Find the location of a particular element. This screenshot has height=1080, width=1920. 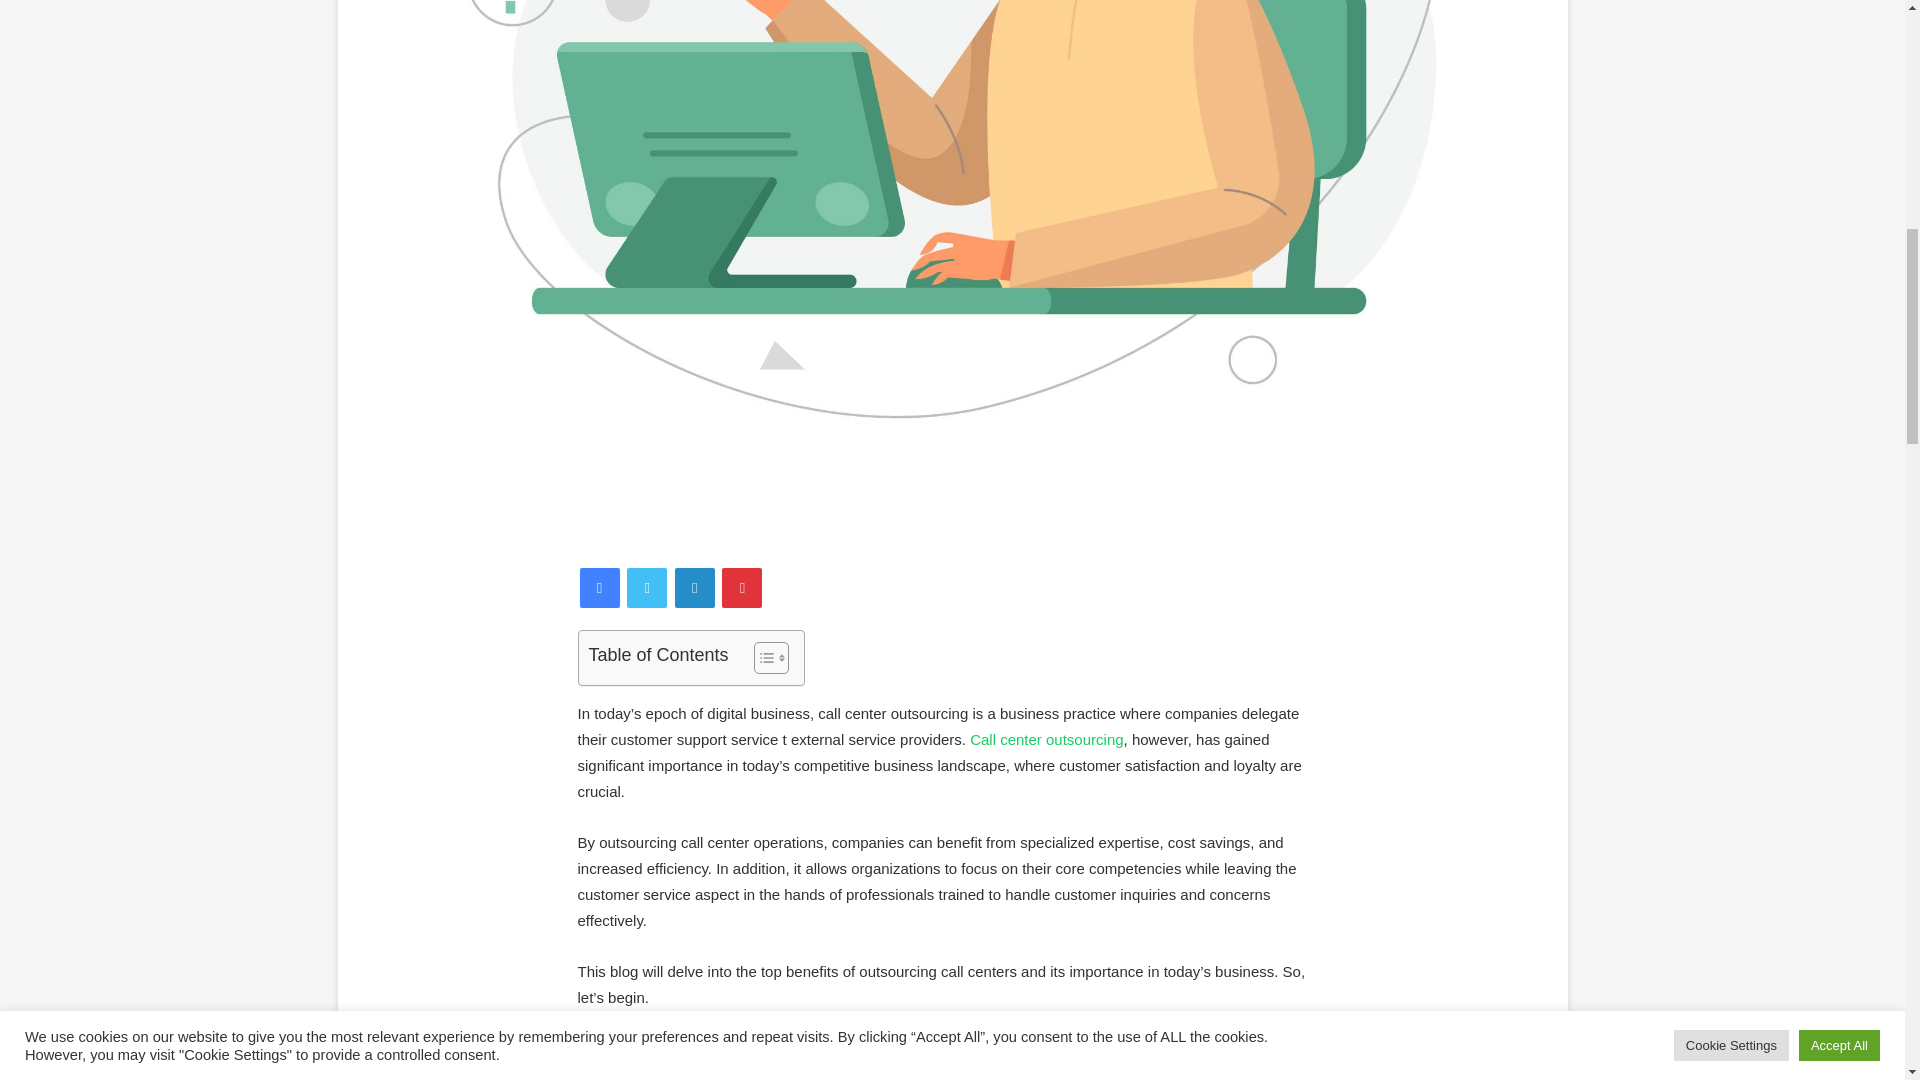

Pinterest is located at coordinates (742, 588).